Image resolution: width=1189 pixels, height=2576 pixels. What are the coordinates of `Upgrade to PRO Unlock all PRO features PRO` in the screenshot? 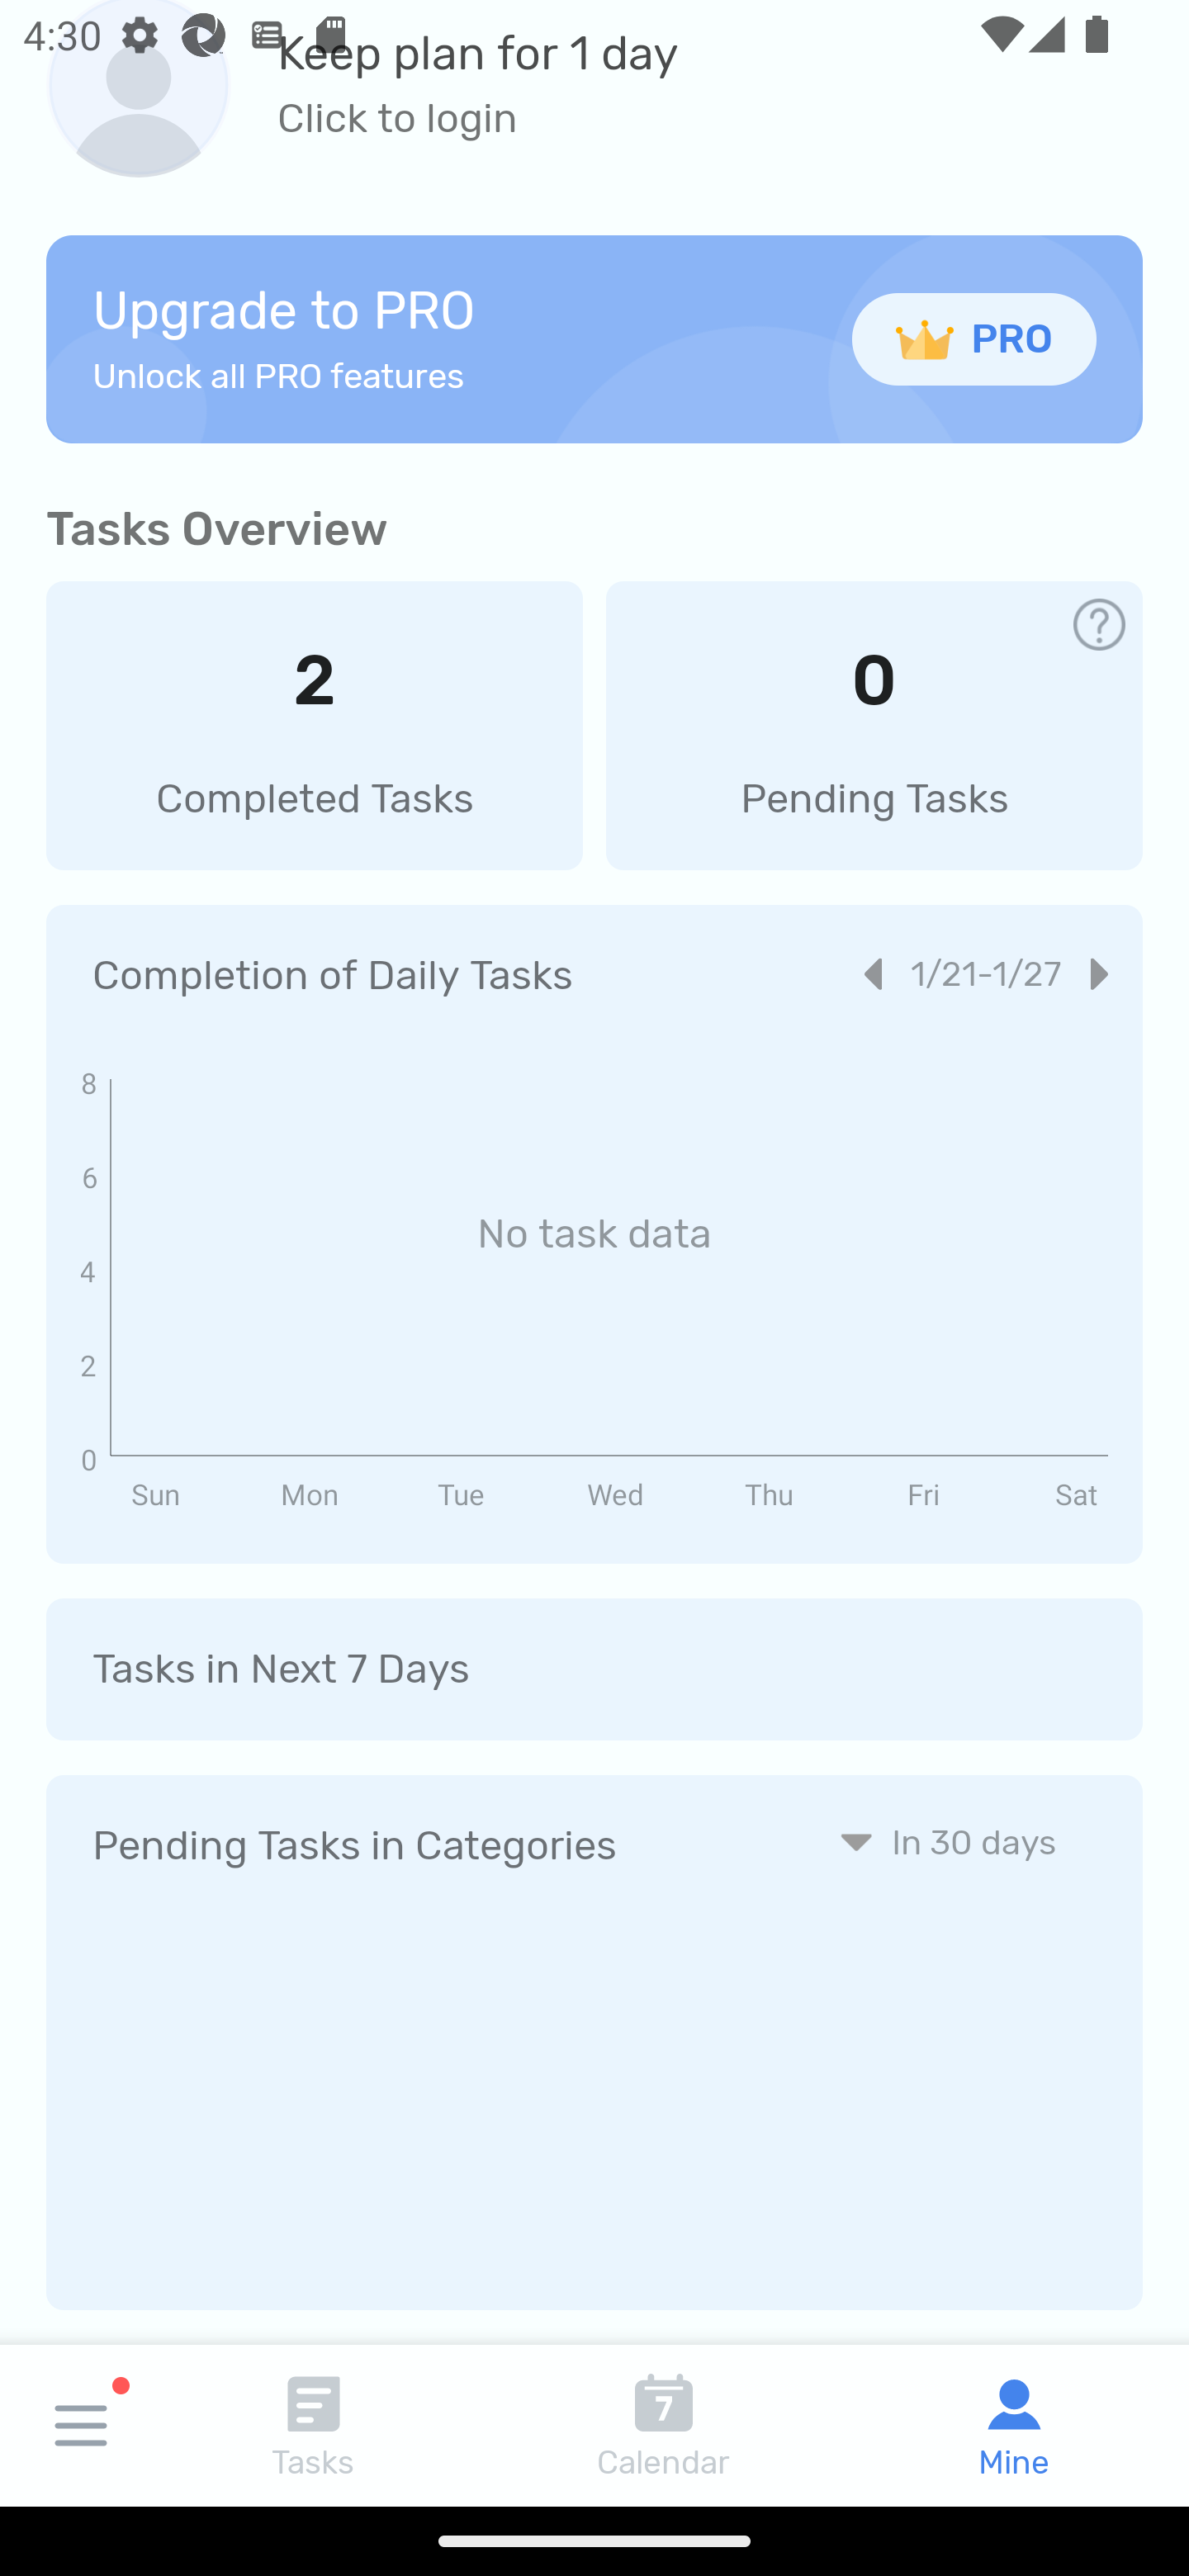 It's located at (594, 339).